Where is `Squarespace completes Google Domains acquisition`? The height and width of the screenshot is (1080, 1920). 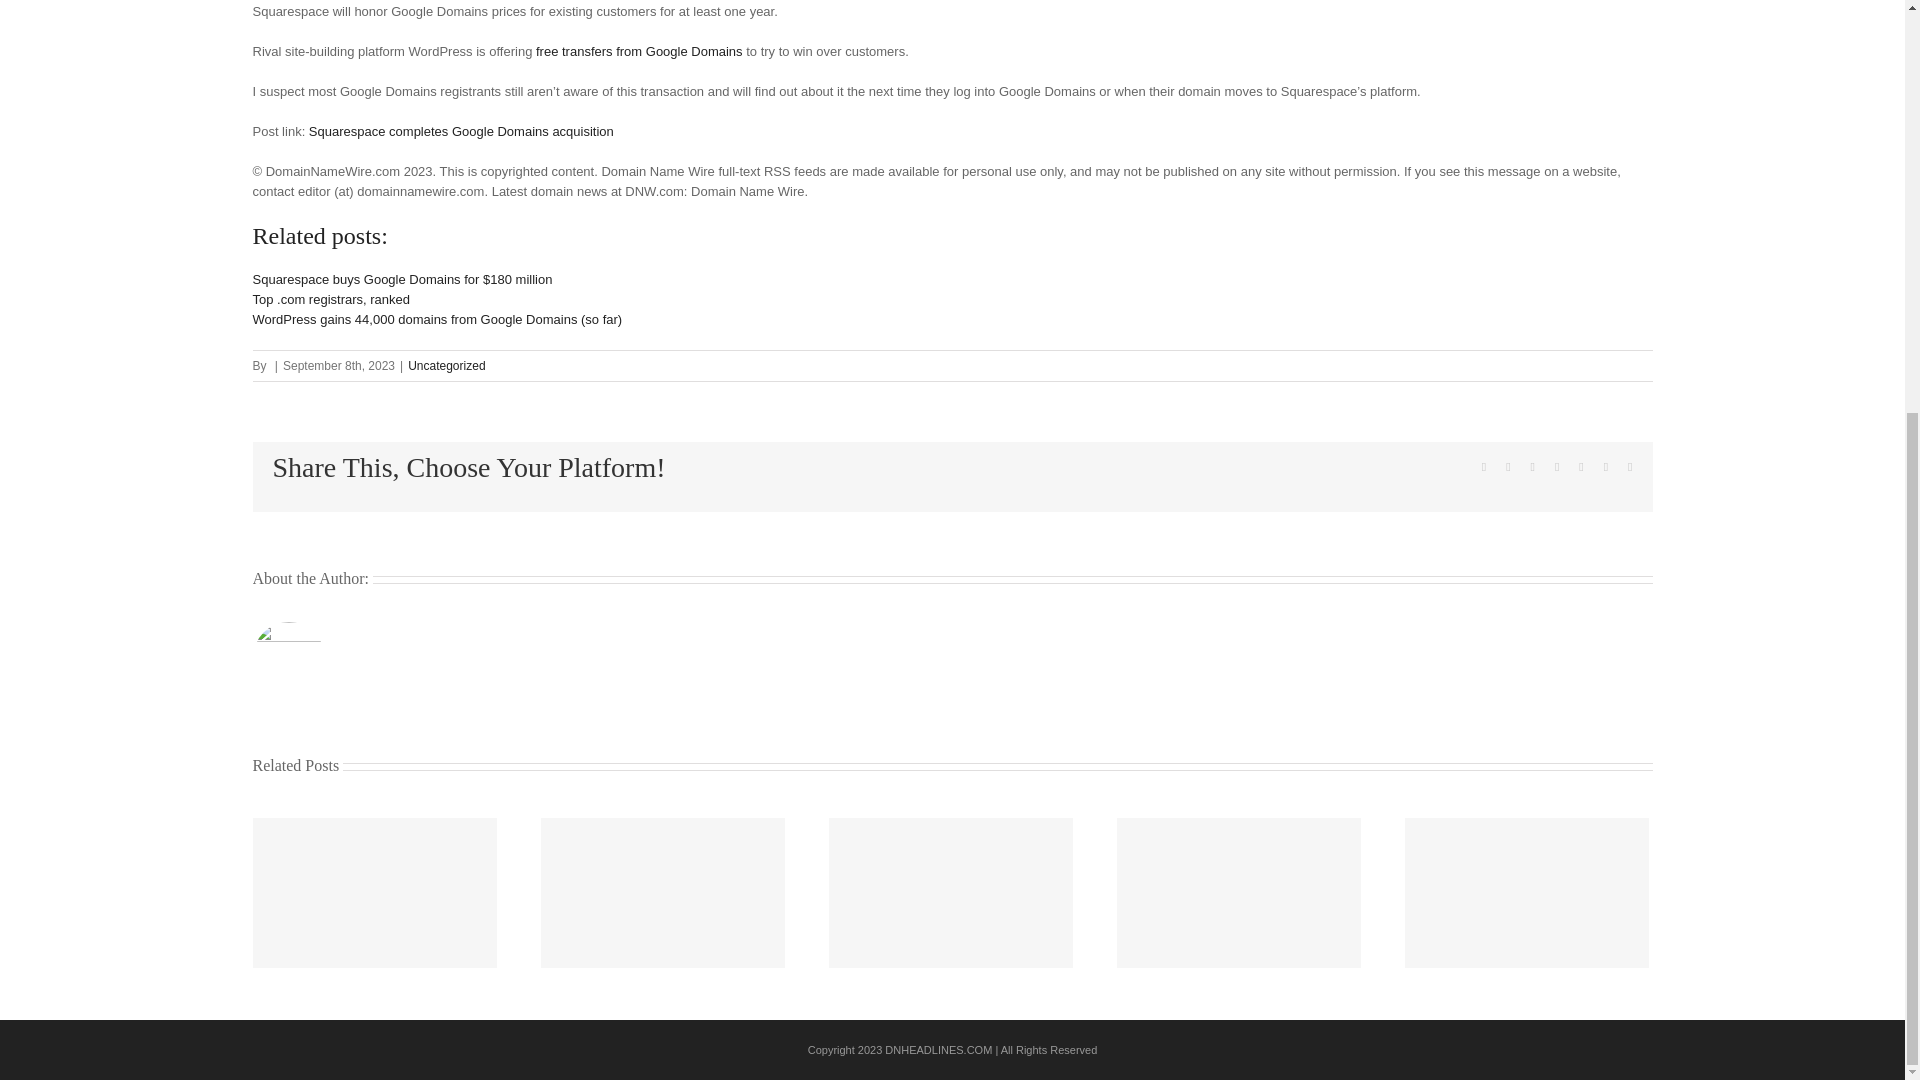
Squarespace completes Google Domains acquisition is located at coordinates (462, 132).